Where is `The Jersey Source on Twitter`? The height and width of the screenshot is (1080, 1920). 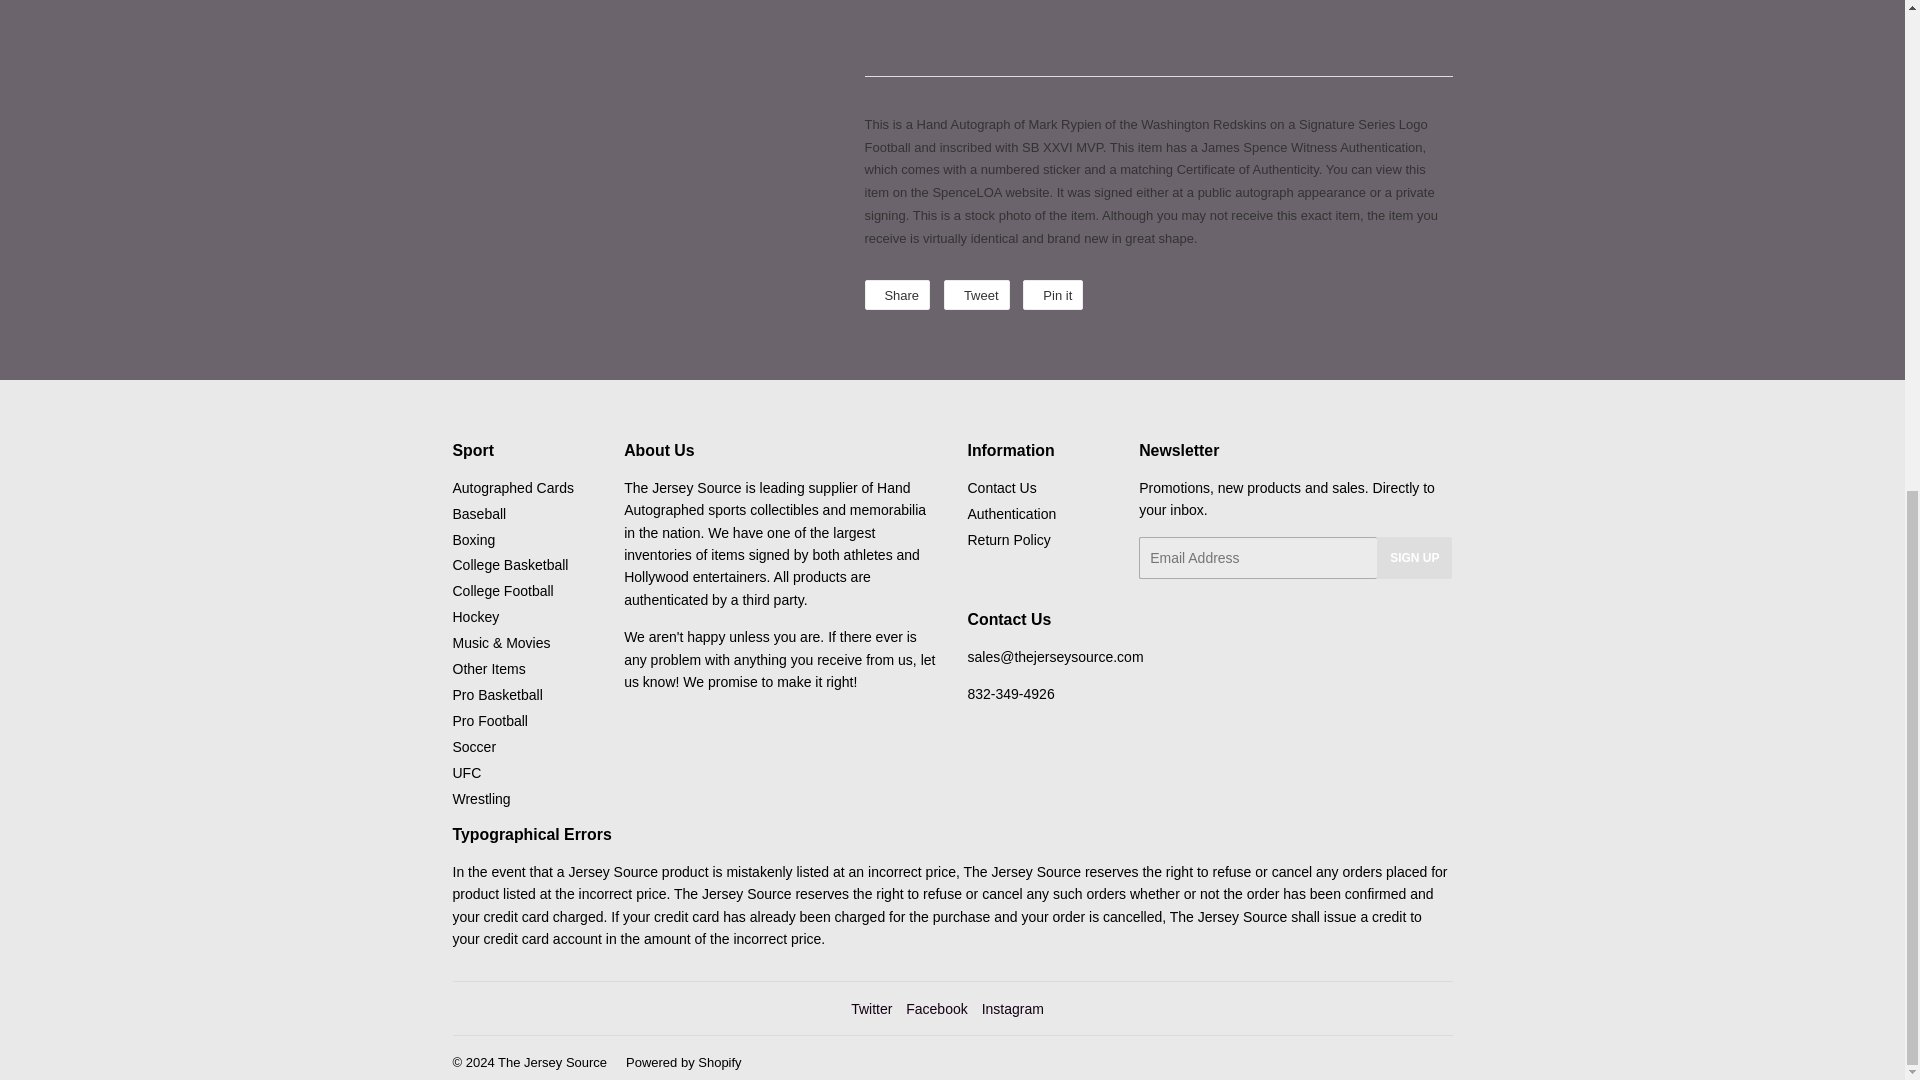
The Jersey Source on Twitter is located at coordinates (871, 1009).